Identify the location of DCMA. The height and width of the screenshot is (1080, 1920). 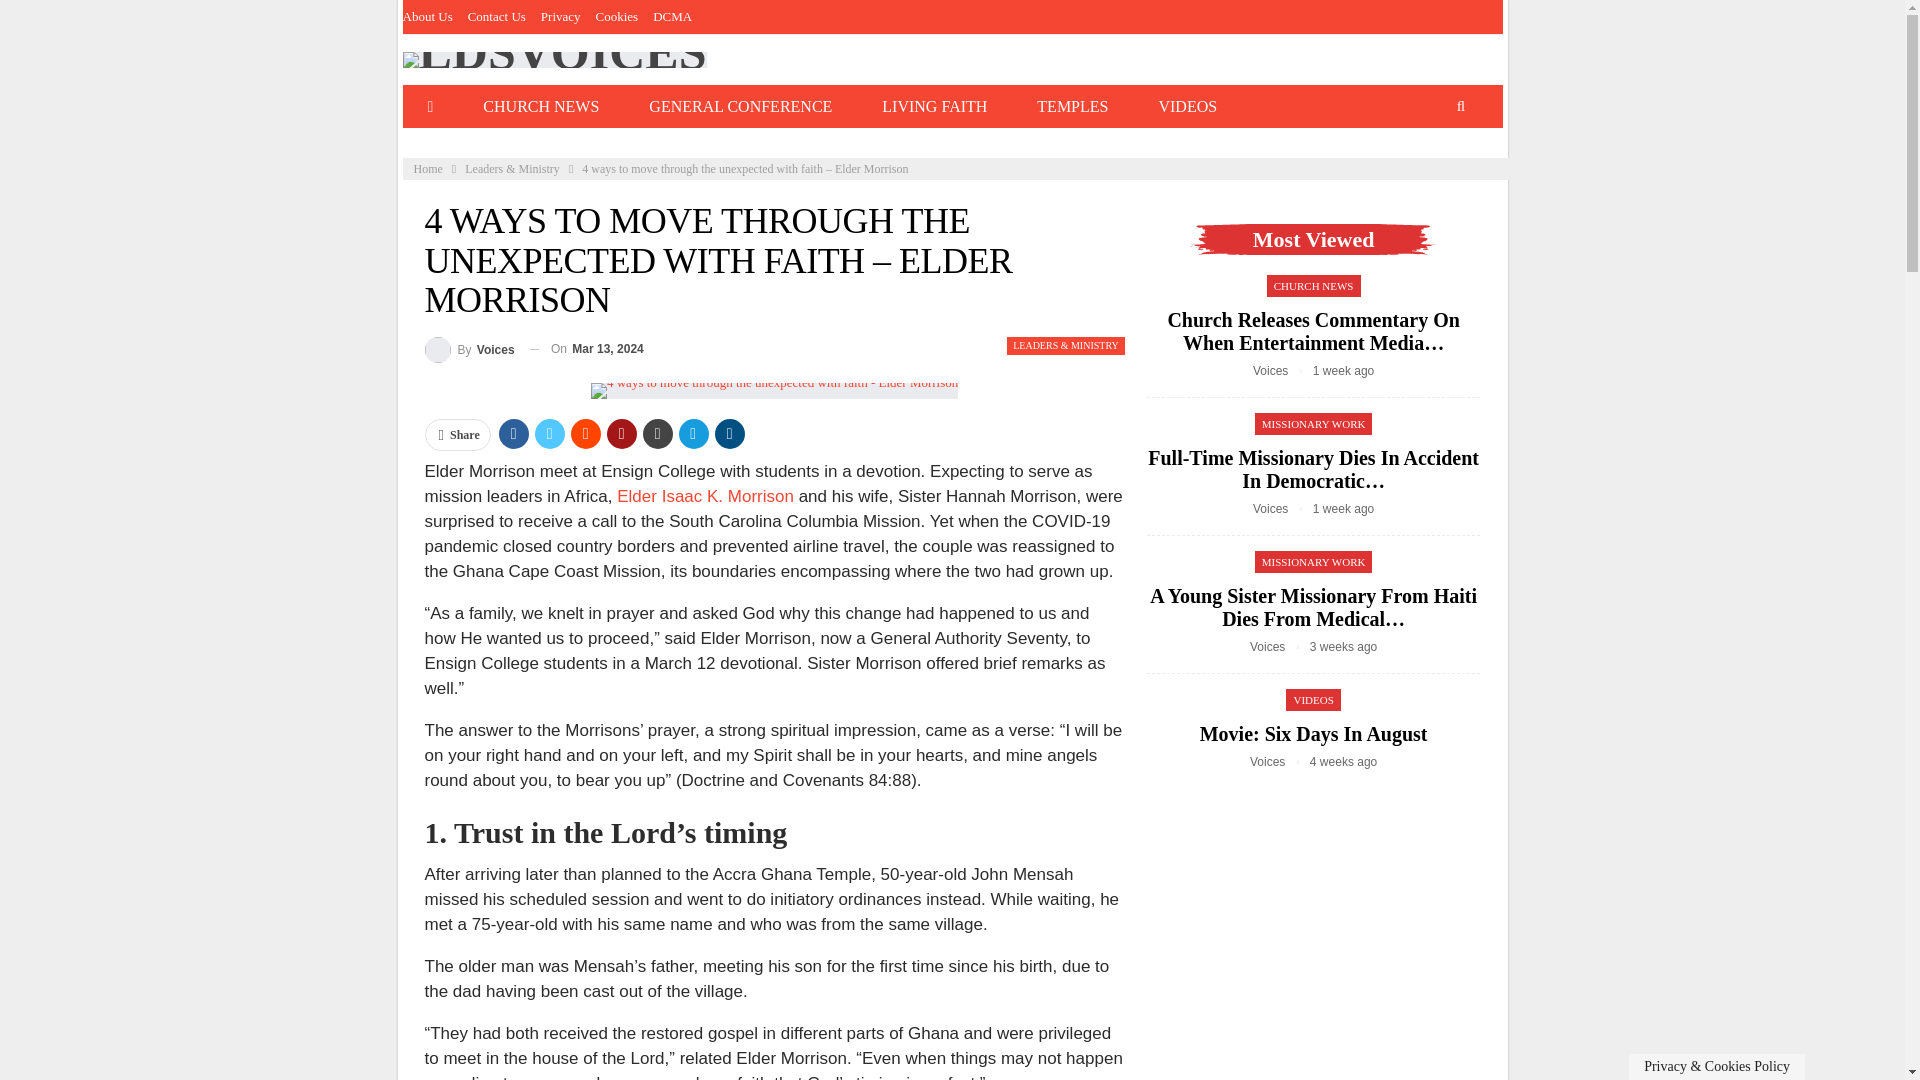
(672, 16).